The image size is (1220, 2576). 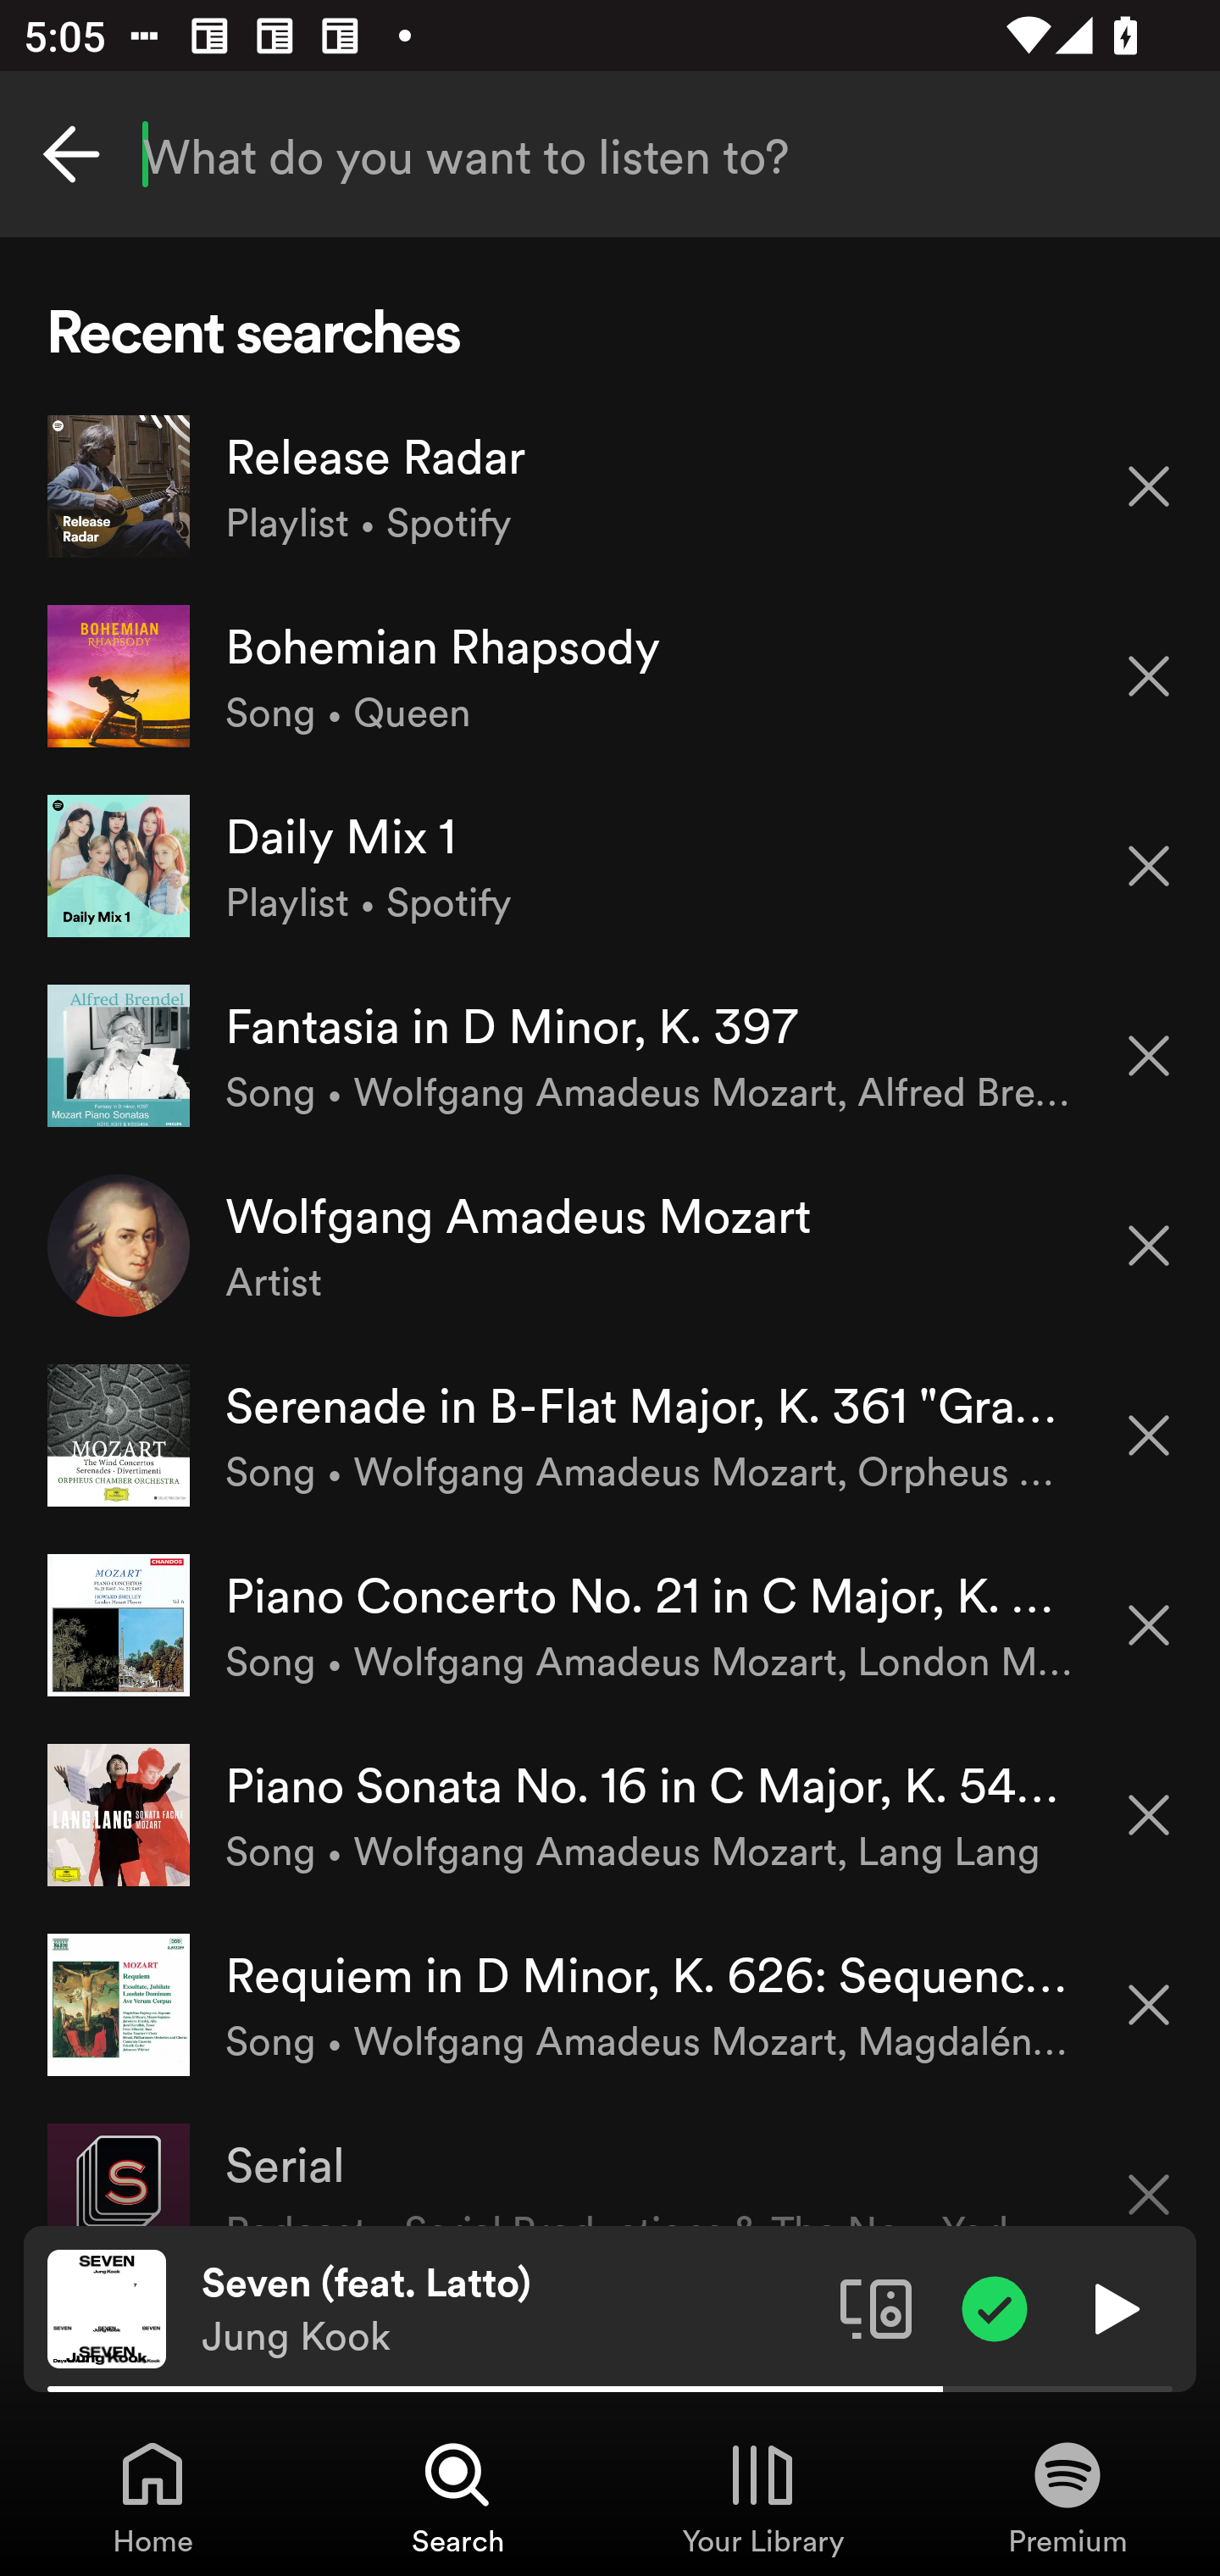 What do you see at coordinates (152, 2496) in the screenshot?
I see `Home, Tab 1 of 4 Home Home` at bounding box center [152, 2496].